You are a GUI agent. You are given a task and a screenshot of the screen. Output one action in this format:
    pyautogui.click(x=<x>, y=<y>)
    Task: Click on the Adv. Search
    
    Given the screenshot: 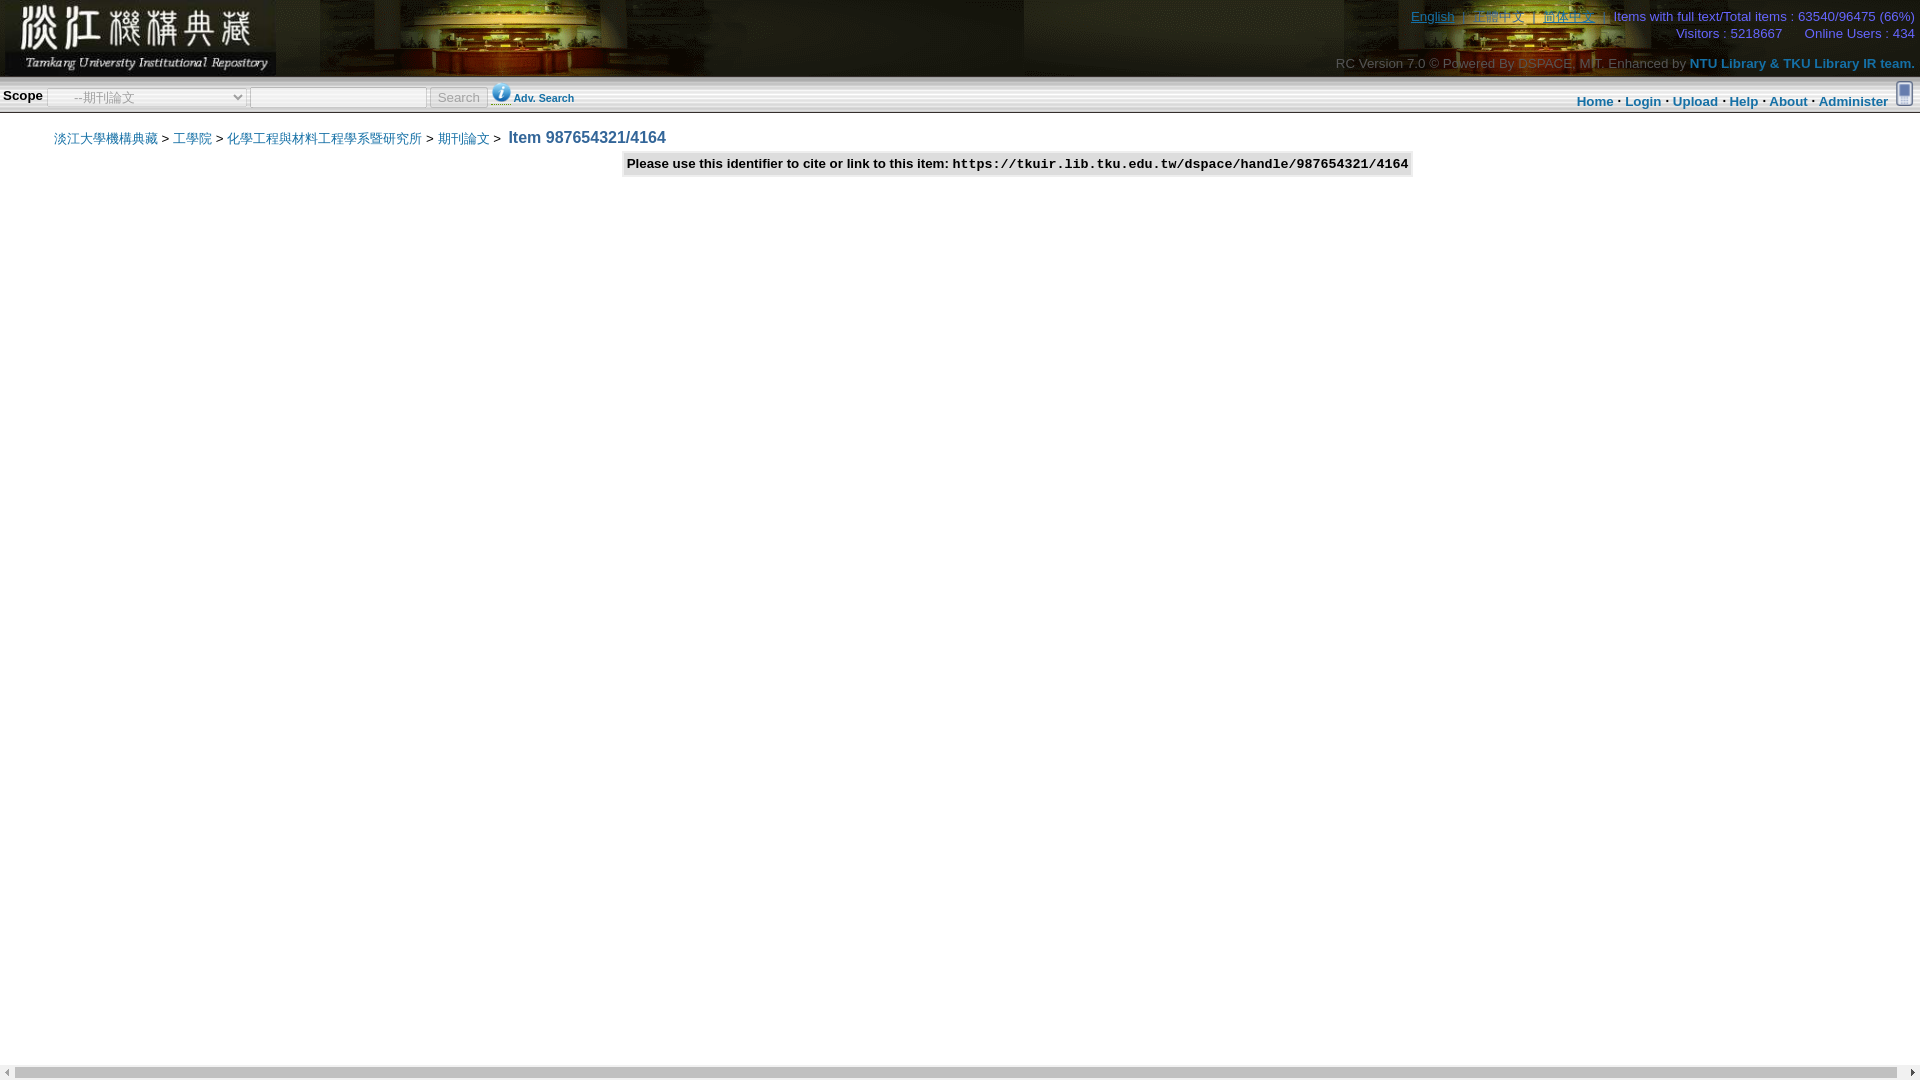 What is the action you would take?
    pyautogui.click(x=543, y=97)
    